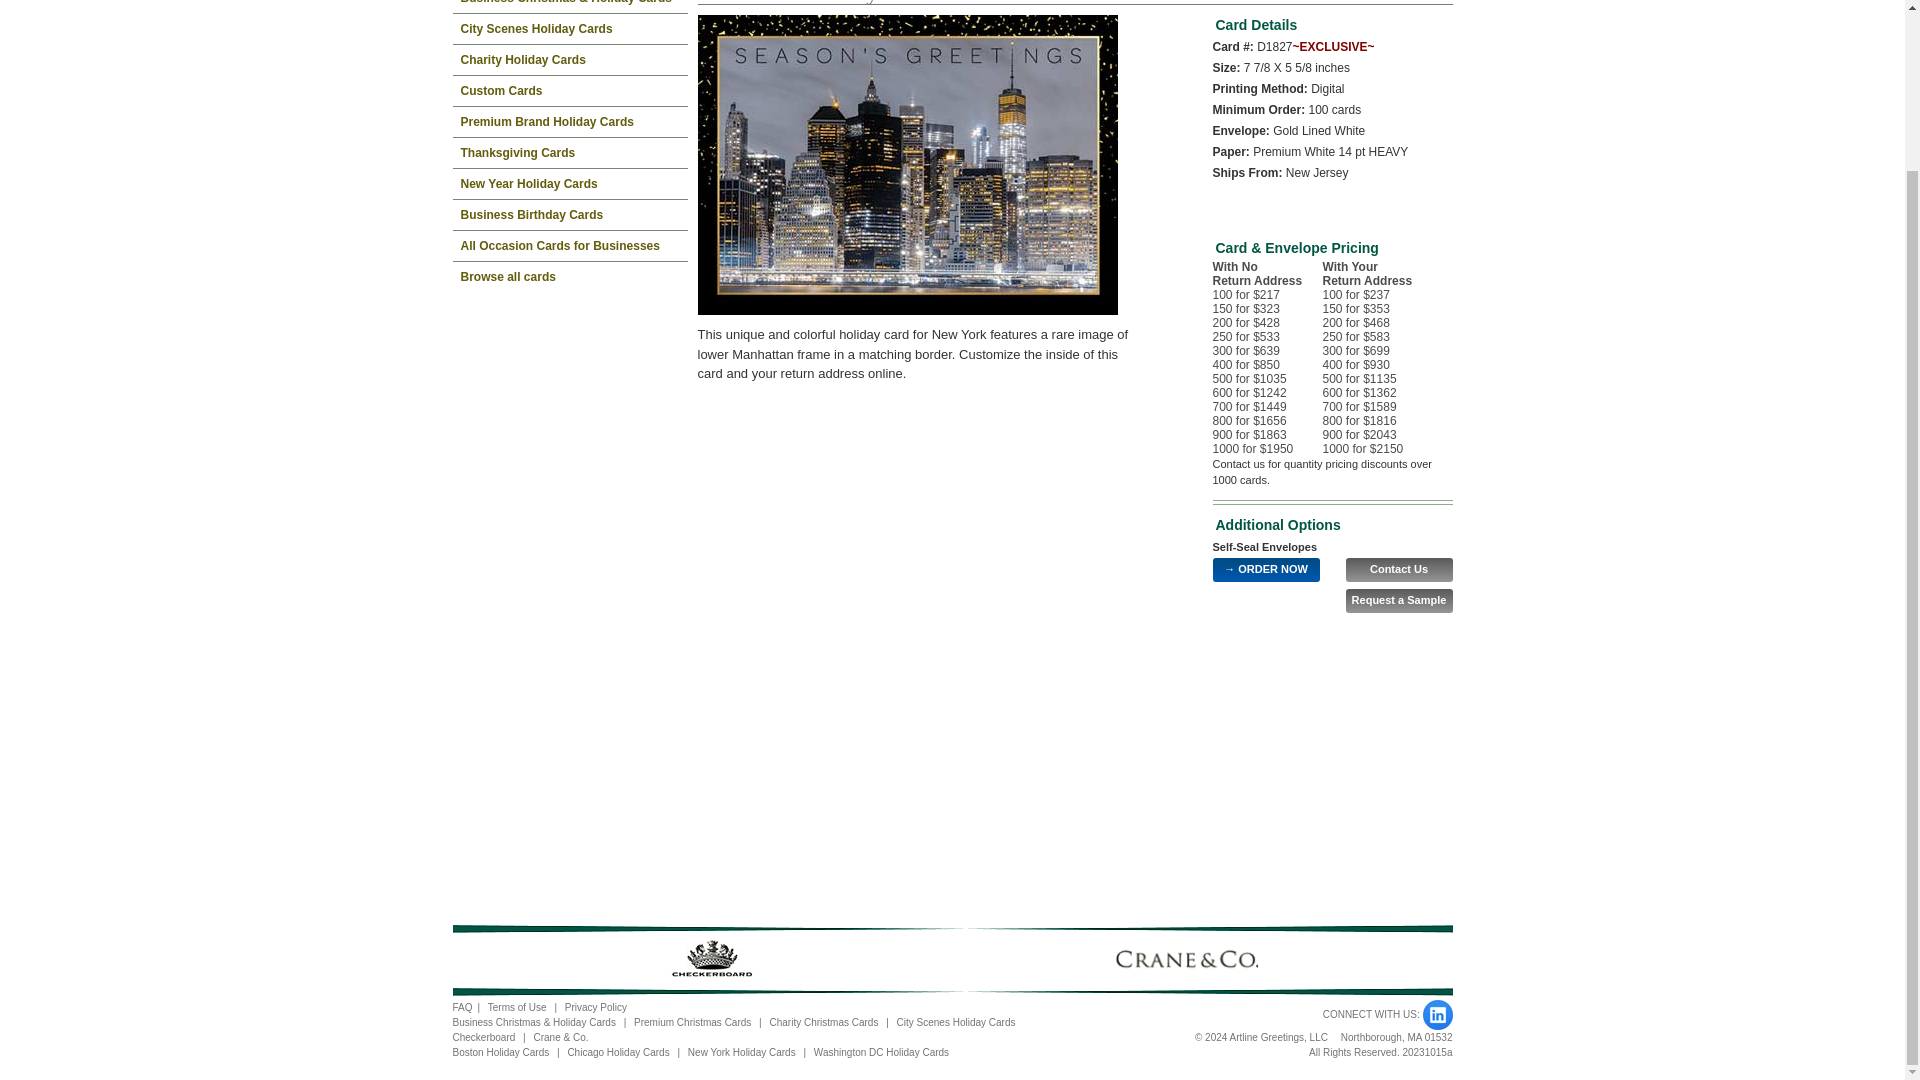 The width and height of the screenshot is (1920, 1080). What do you see at coordinates (569, 214) in the screenshot?
I see `Business Birthday Cards` at bounding box center [569, 214].